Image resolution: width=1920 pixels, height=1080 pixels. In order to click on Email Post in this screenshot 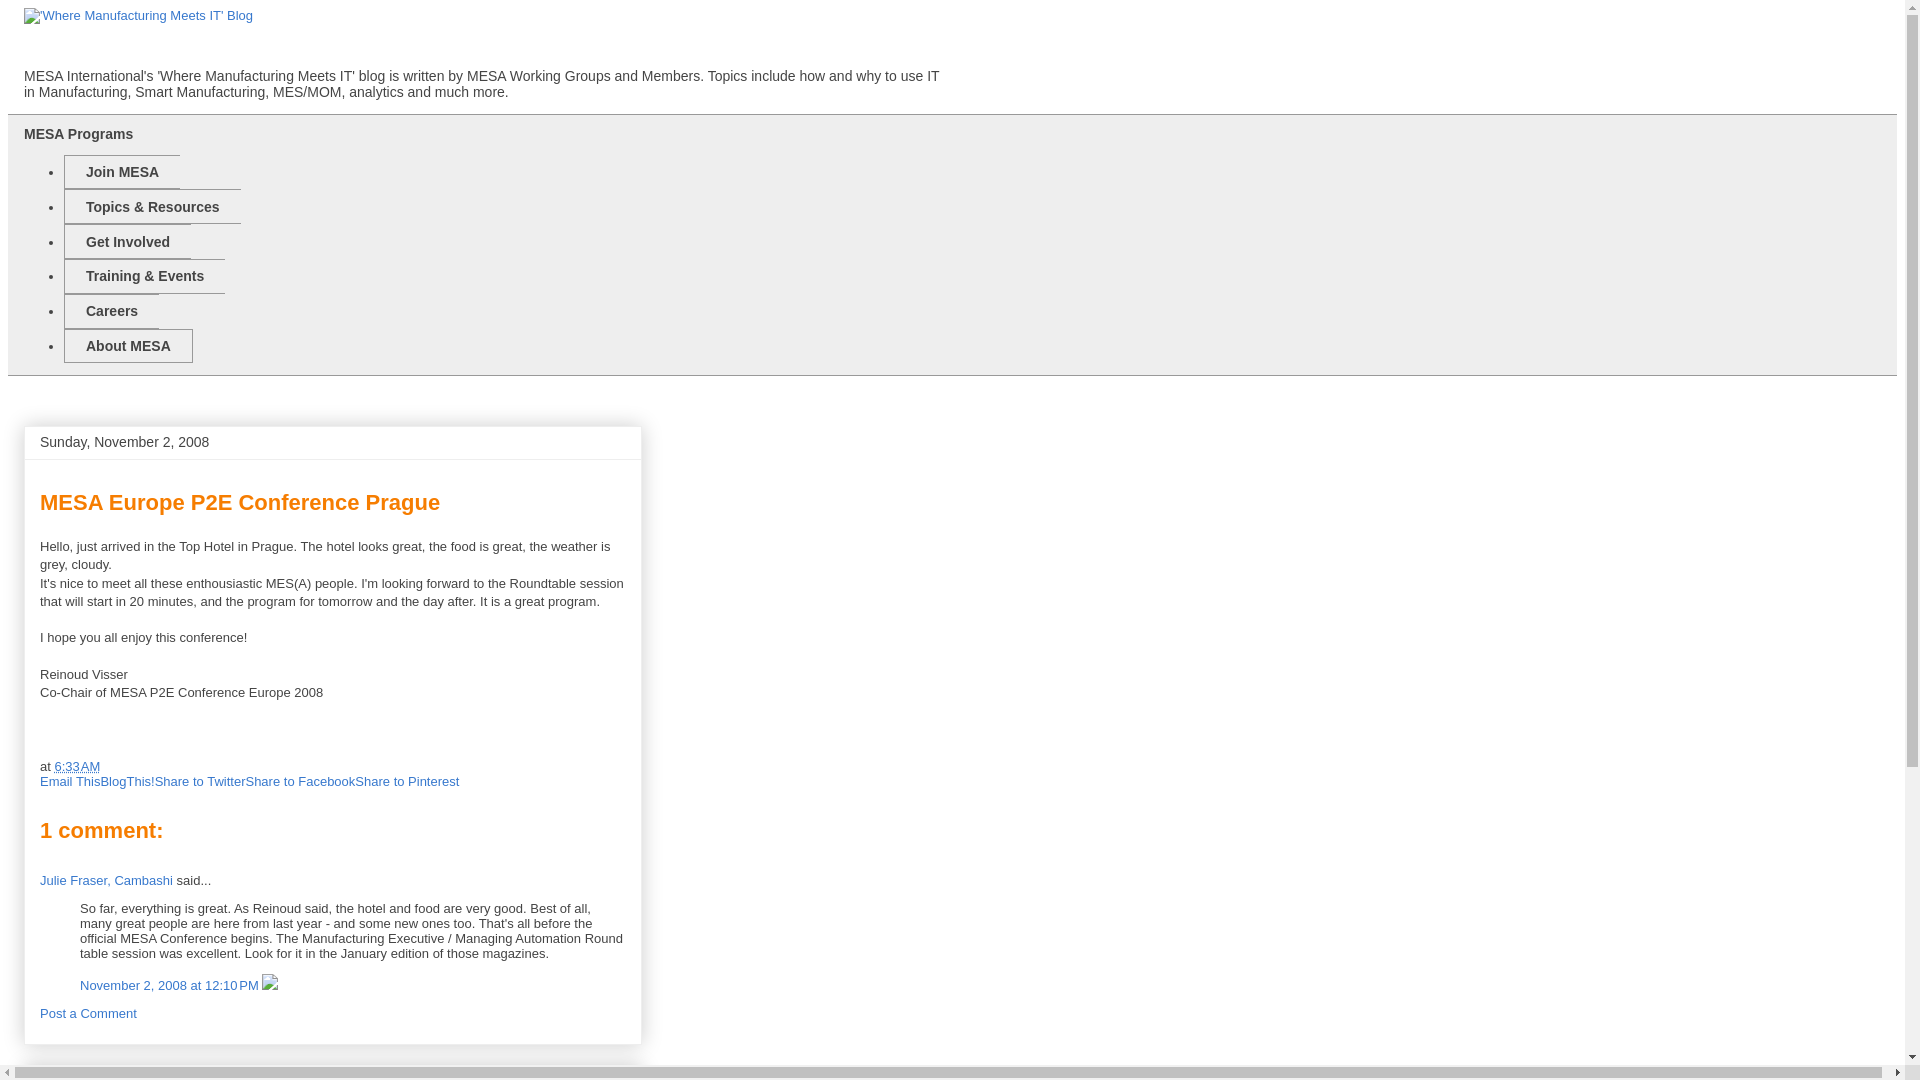, I will do `click(112, 766)`.